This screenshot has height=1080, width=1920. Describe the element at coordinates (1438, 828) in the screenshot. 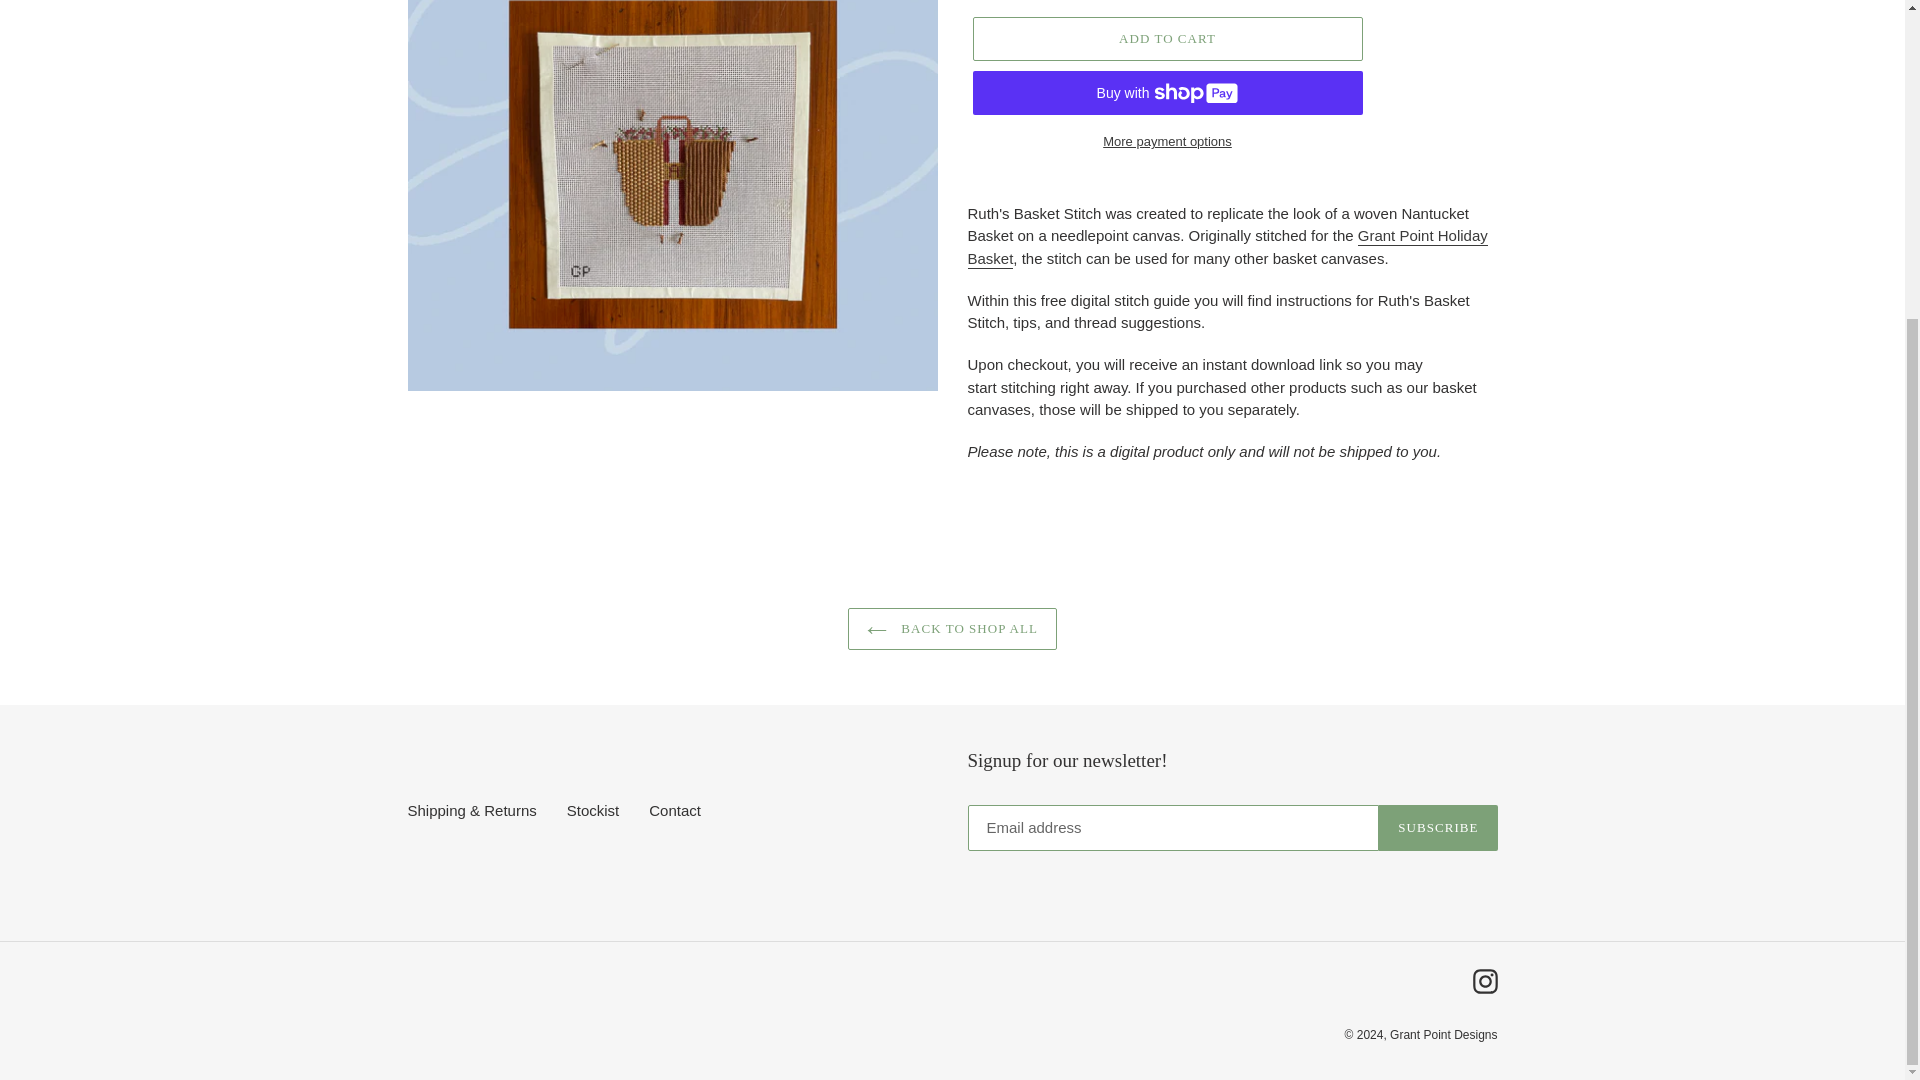

I see `SUBSCRIBE` at that location.